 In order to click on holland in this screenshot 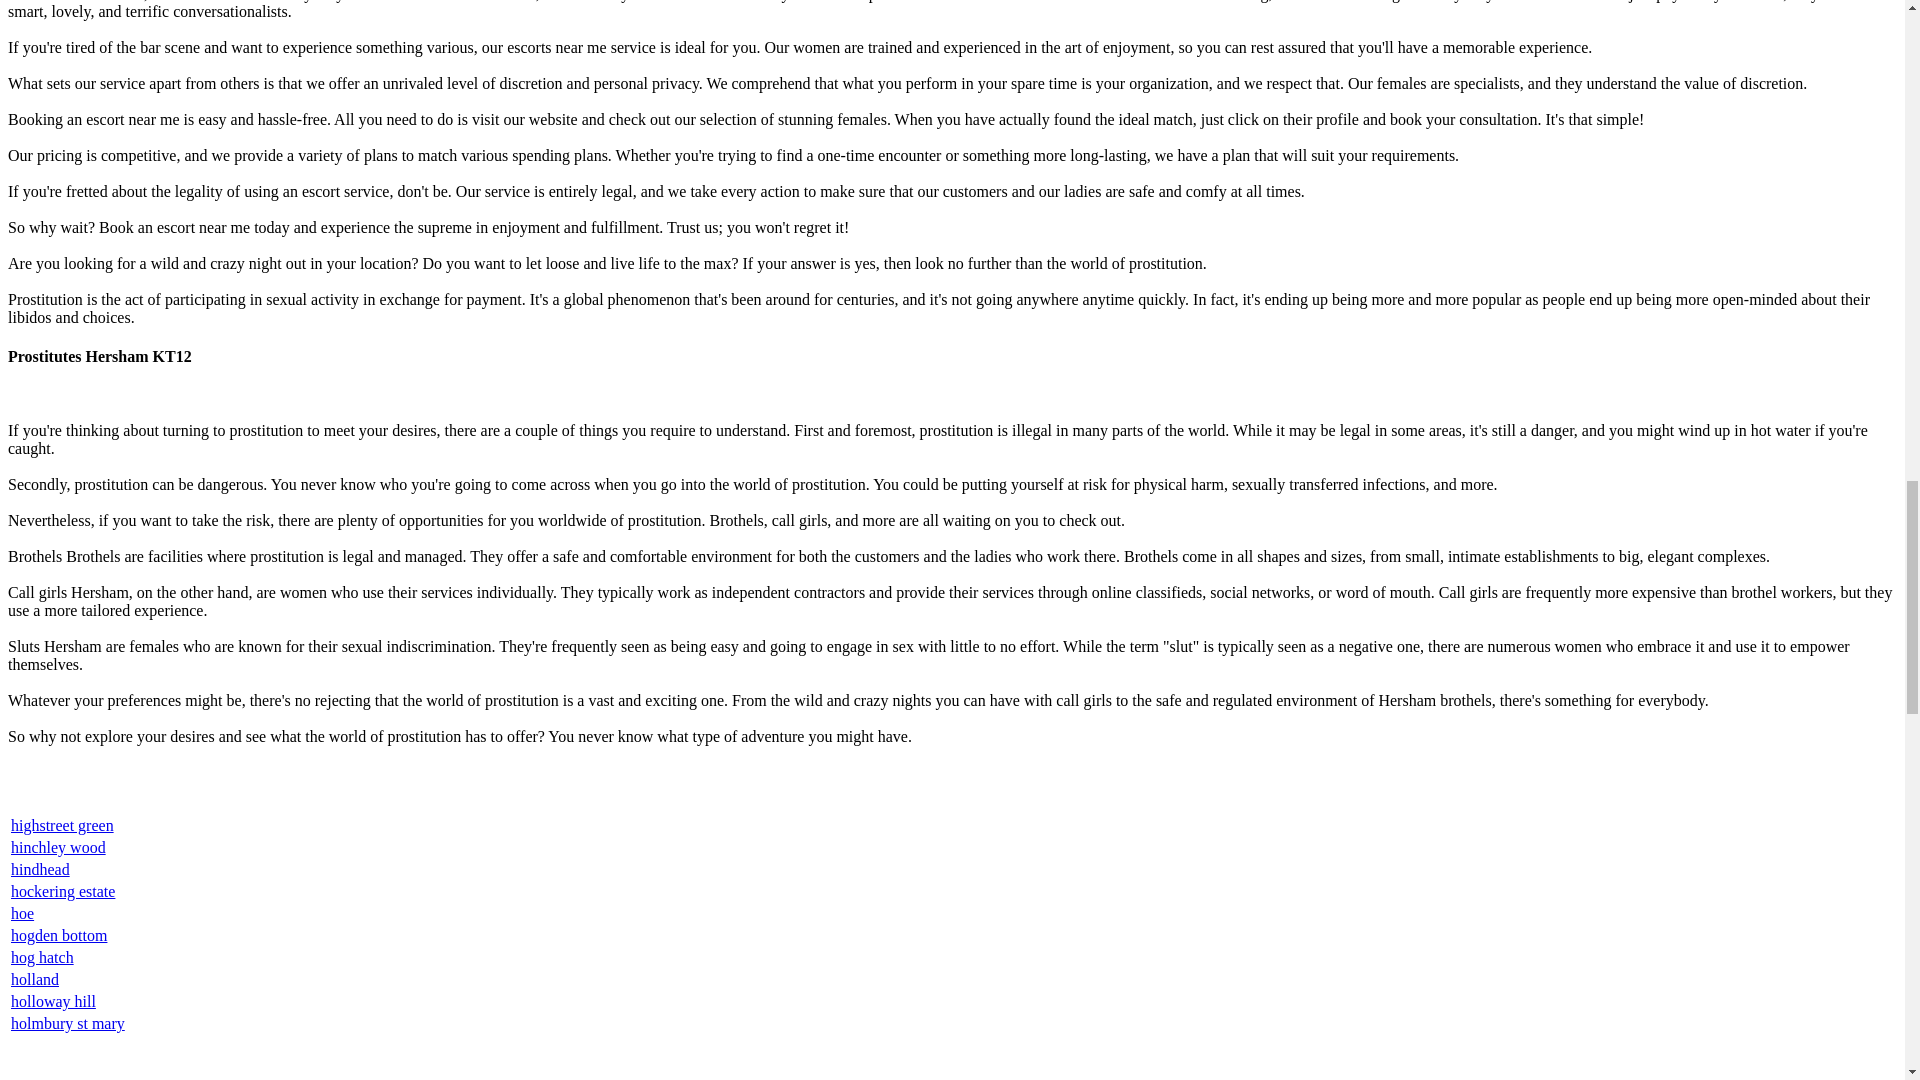, I will do `click(35, 979)`.